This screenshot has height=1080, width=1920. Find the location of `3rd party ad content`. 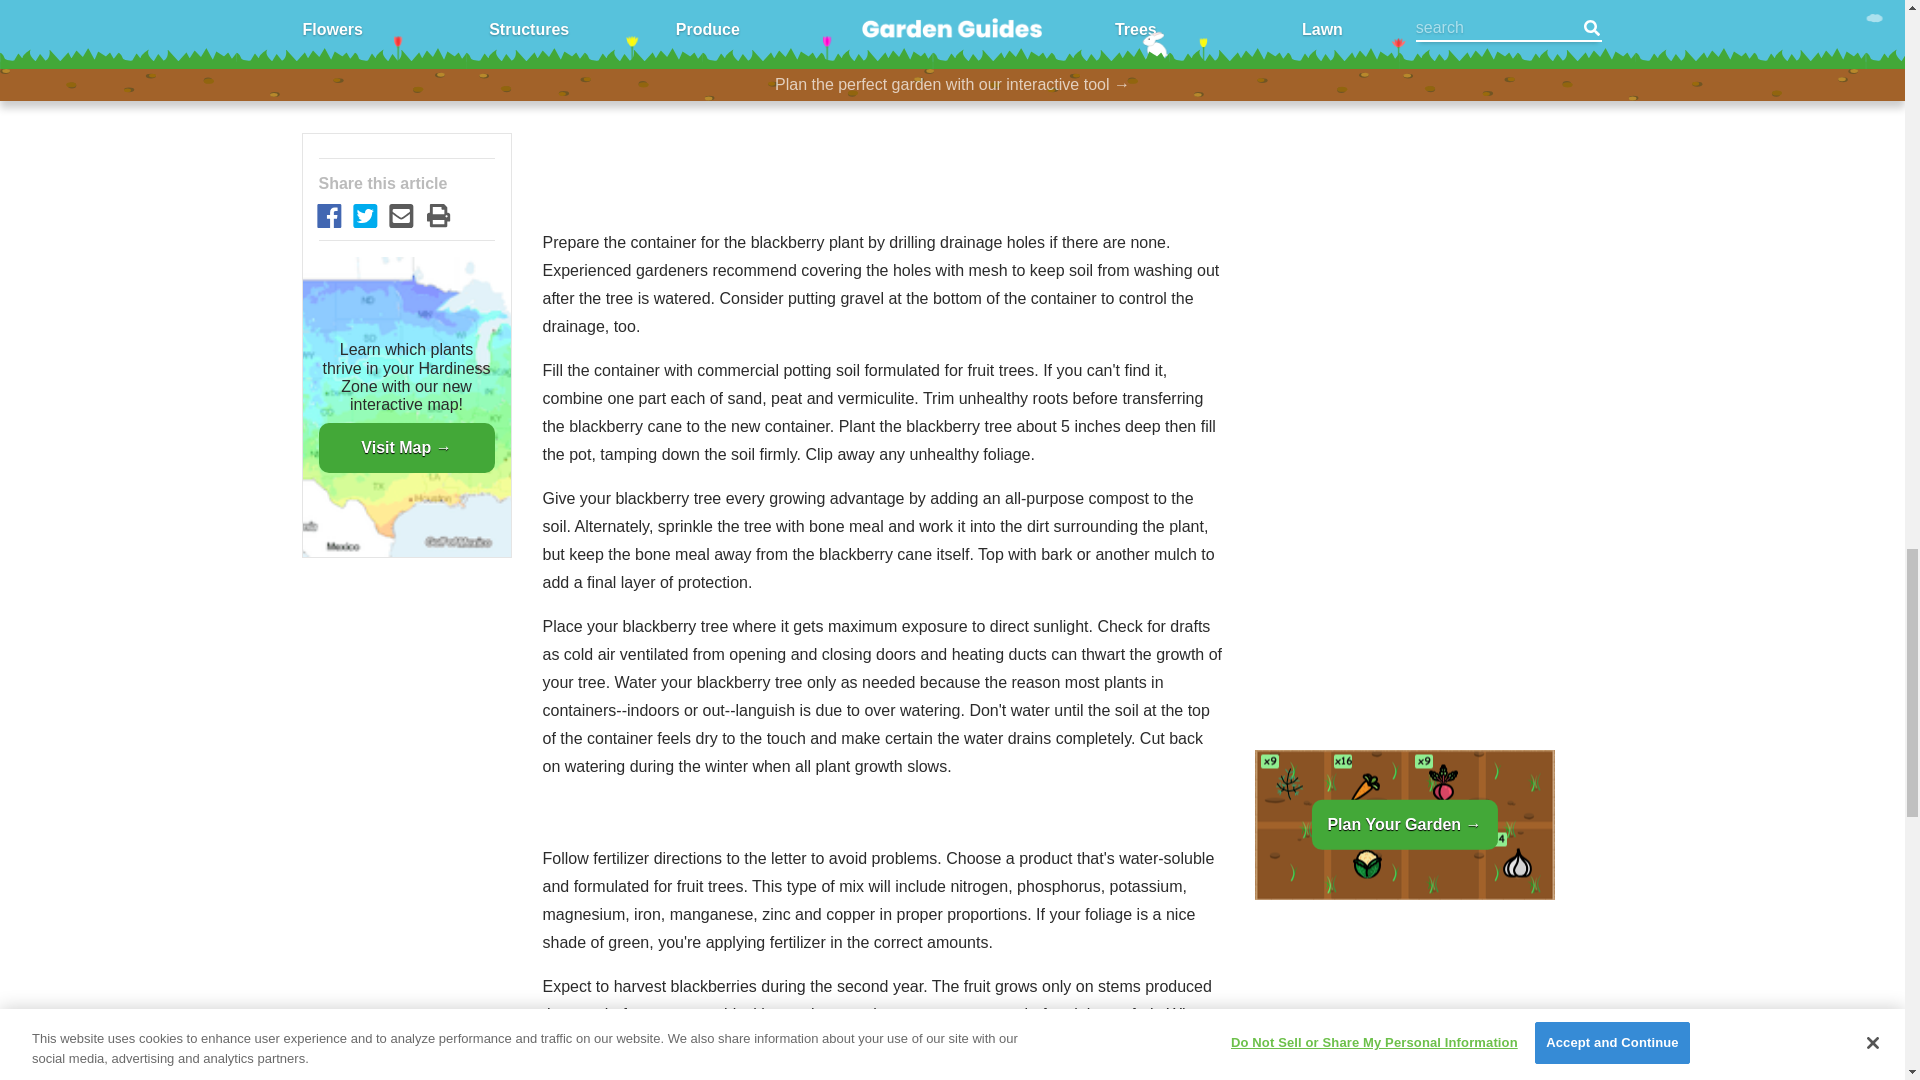

3rd party ad content is located at coordinates (882, 98).